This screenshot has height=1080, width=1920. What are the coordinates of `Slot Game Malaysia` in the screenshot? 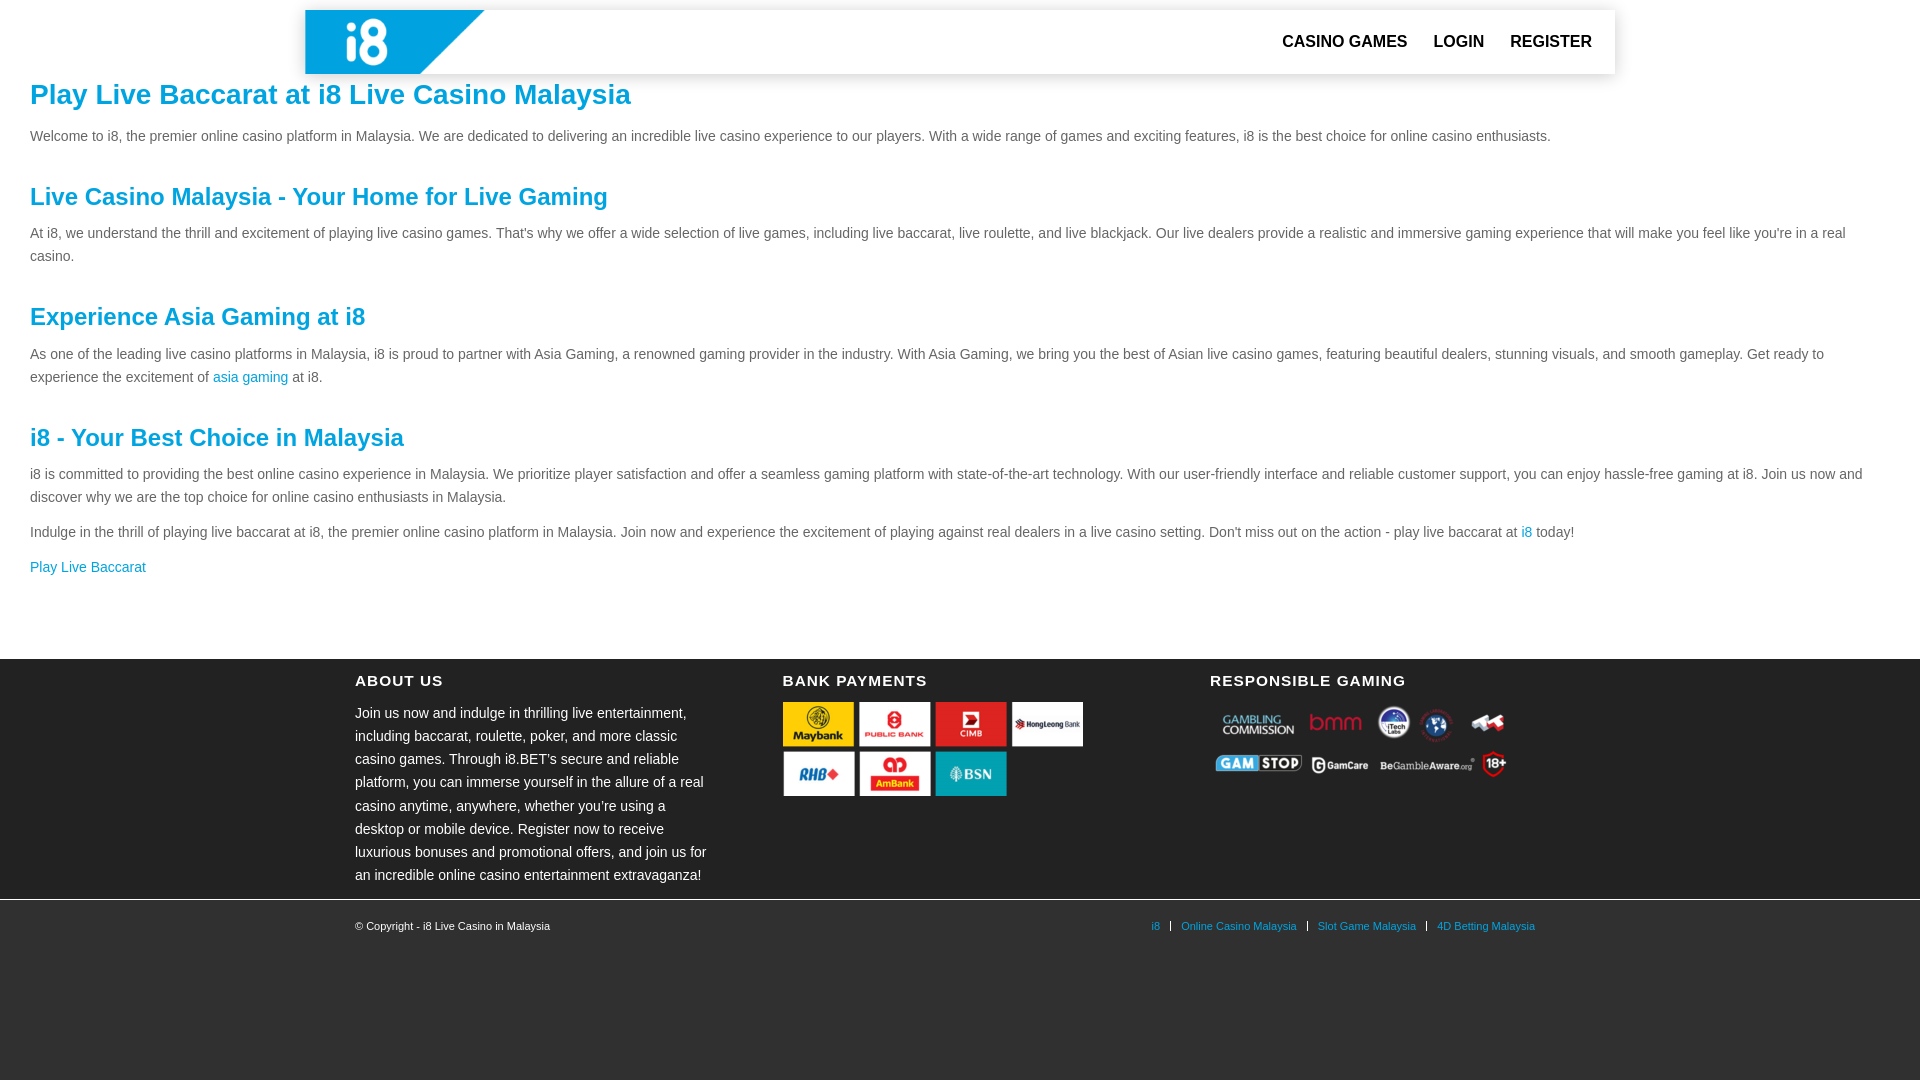 It's located at (1366, 926).